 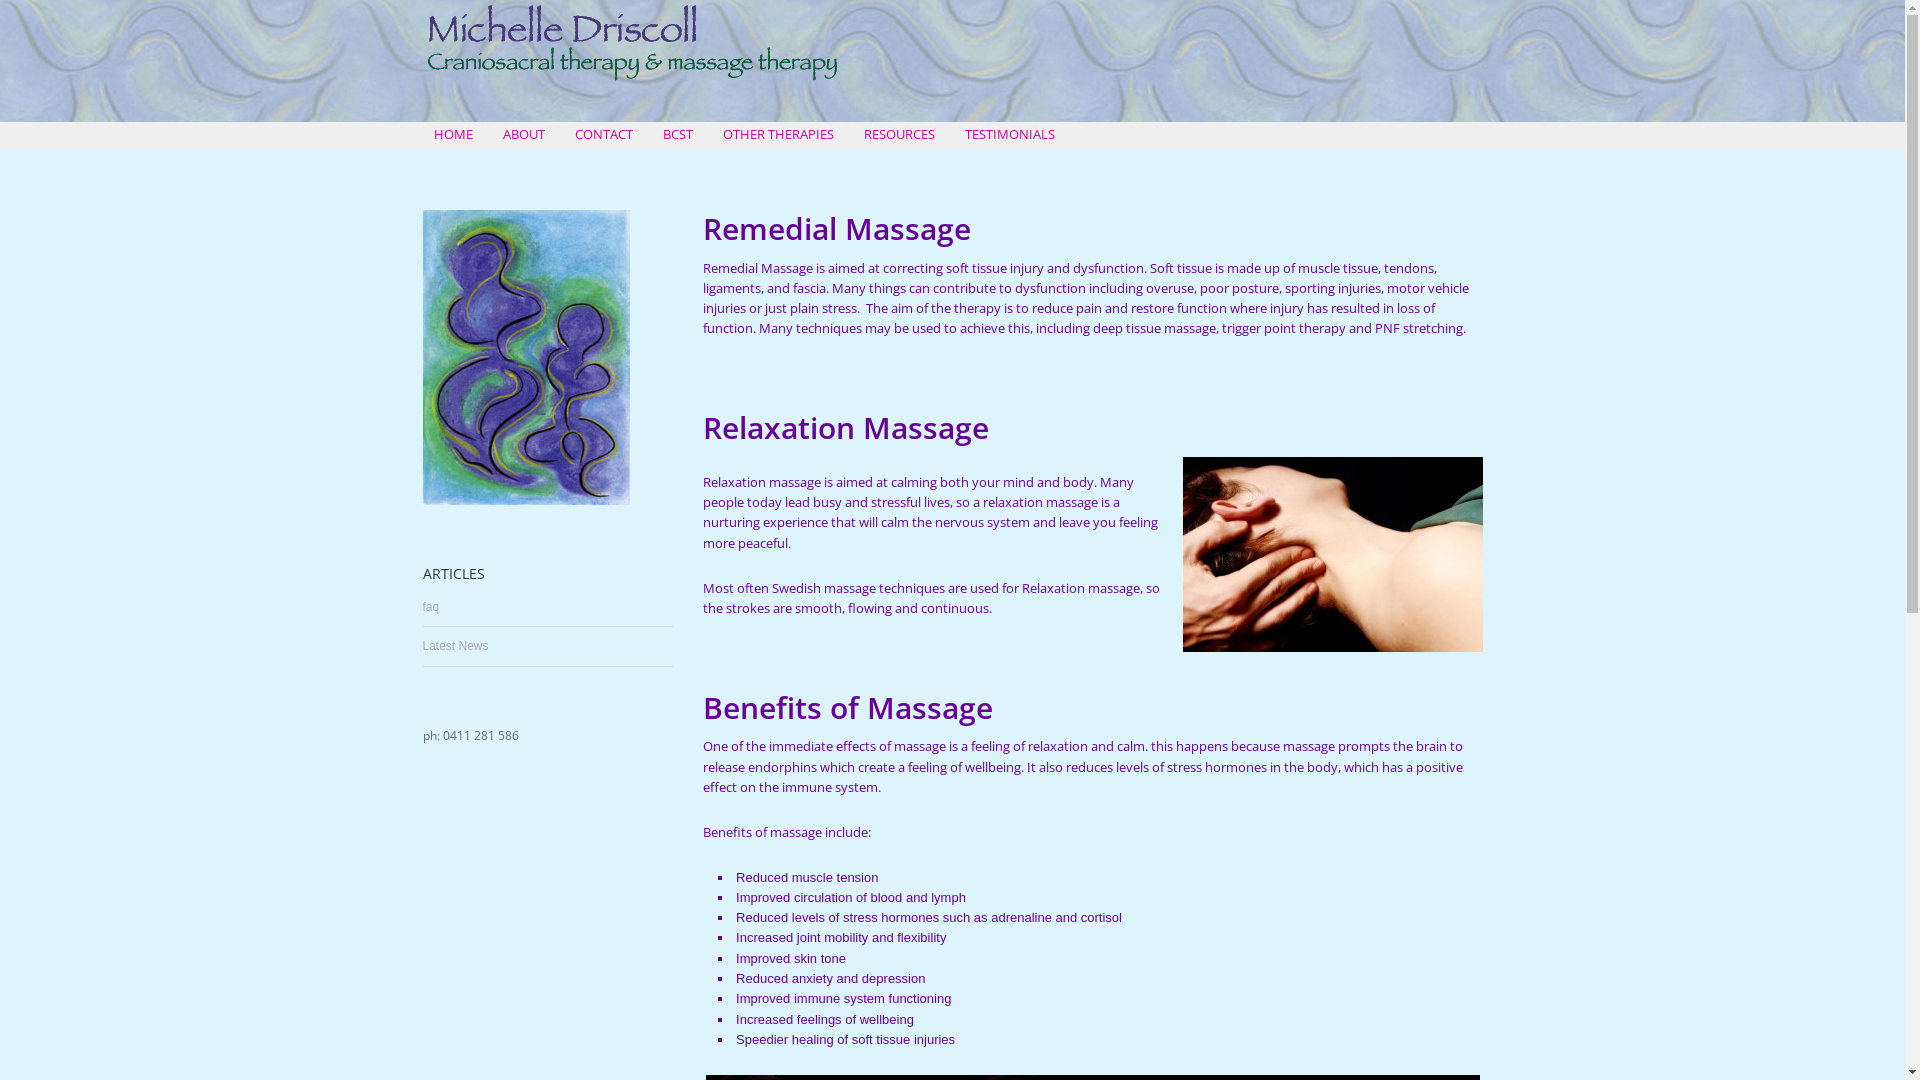 I want to click on BCST, so click(x=678, y=134).